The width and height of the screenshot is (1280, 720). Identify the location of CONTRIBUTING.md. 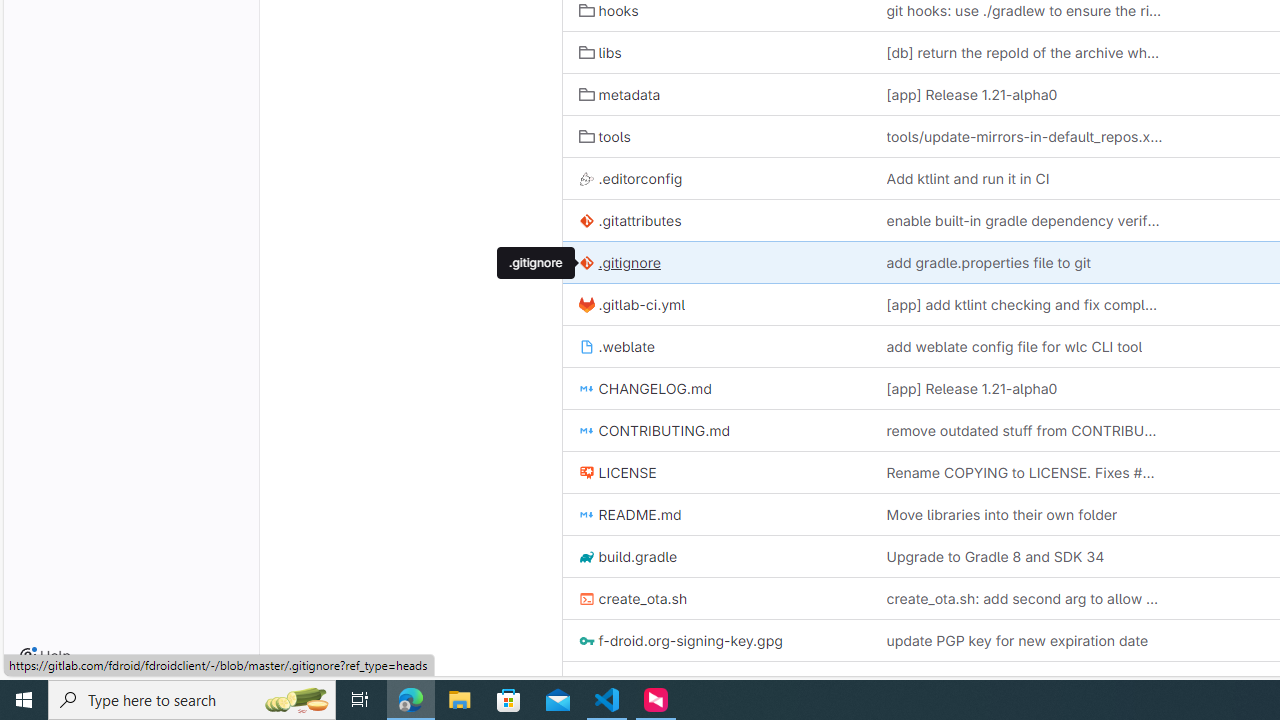
(716, 430).